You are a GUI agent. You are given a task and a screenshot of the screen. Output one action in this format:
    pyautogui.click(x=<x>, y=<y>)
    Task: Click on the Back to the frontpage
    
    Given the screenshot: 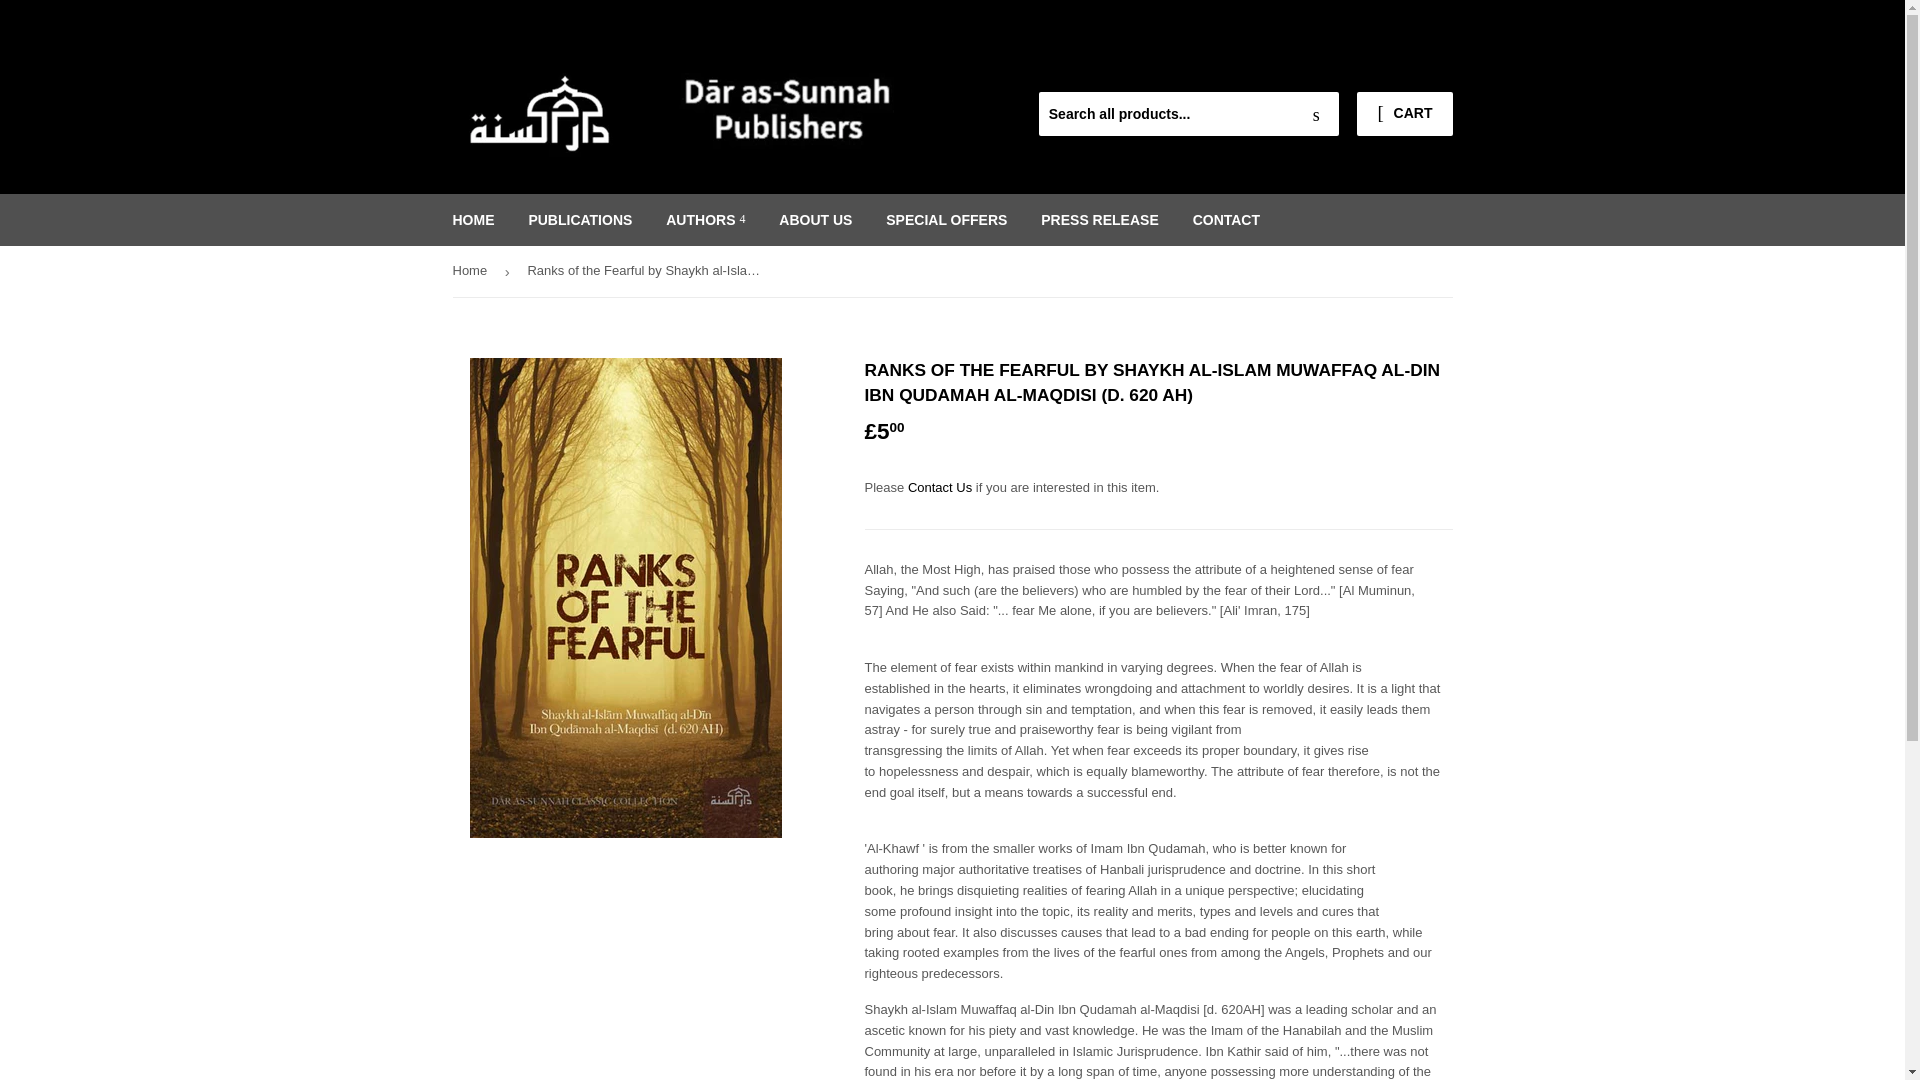 What is the action you would take?
    pyautogui.click(x=472, y=272)
    